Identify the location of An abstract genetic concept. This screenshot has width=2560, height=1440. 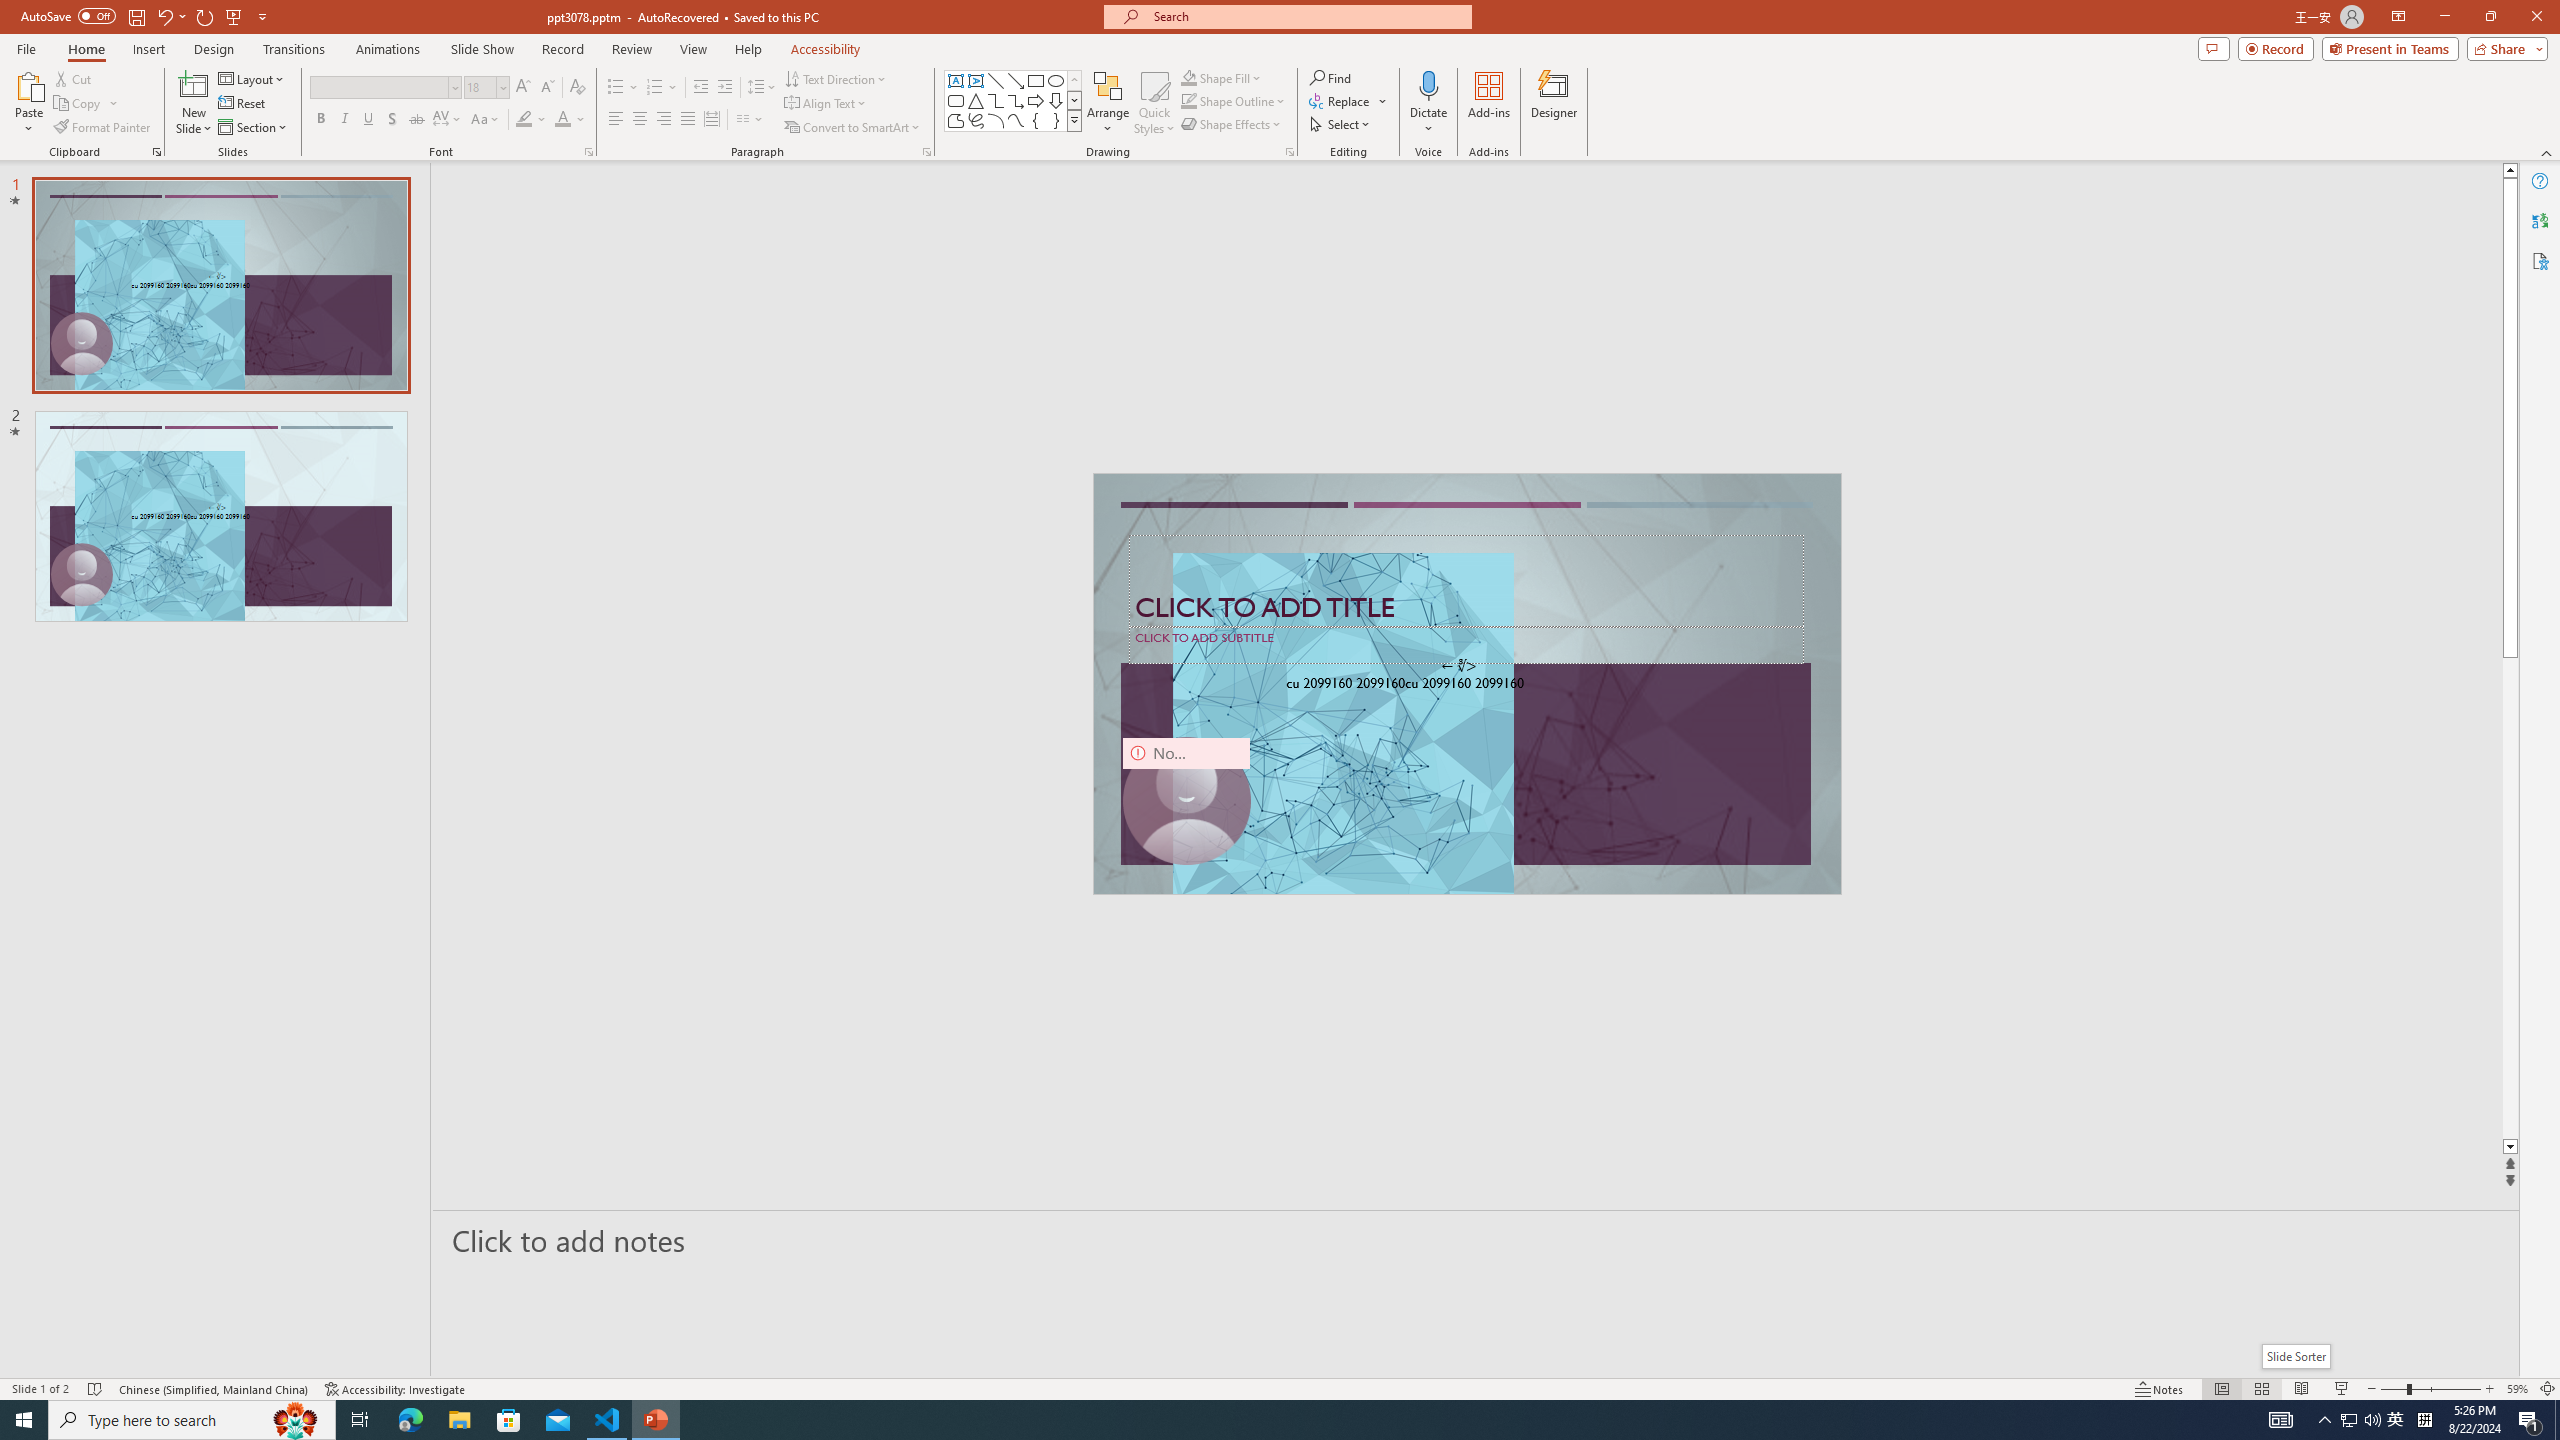
(1466, 684).